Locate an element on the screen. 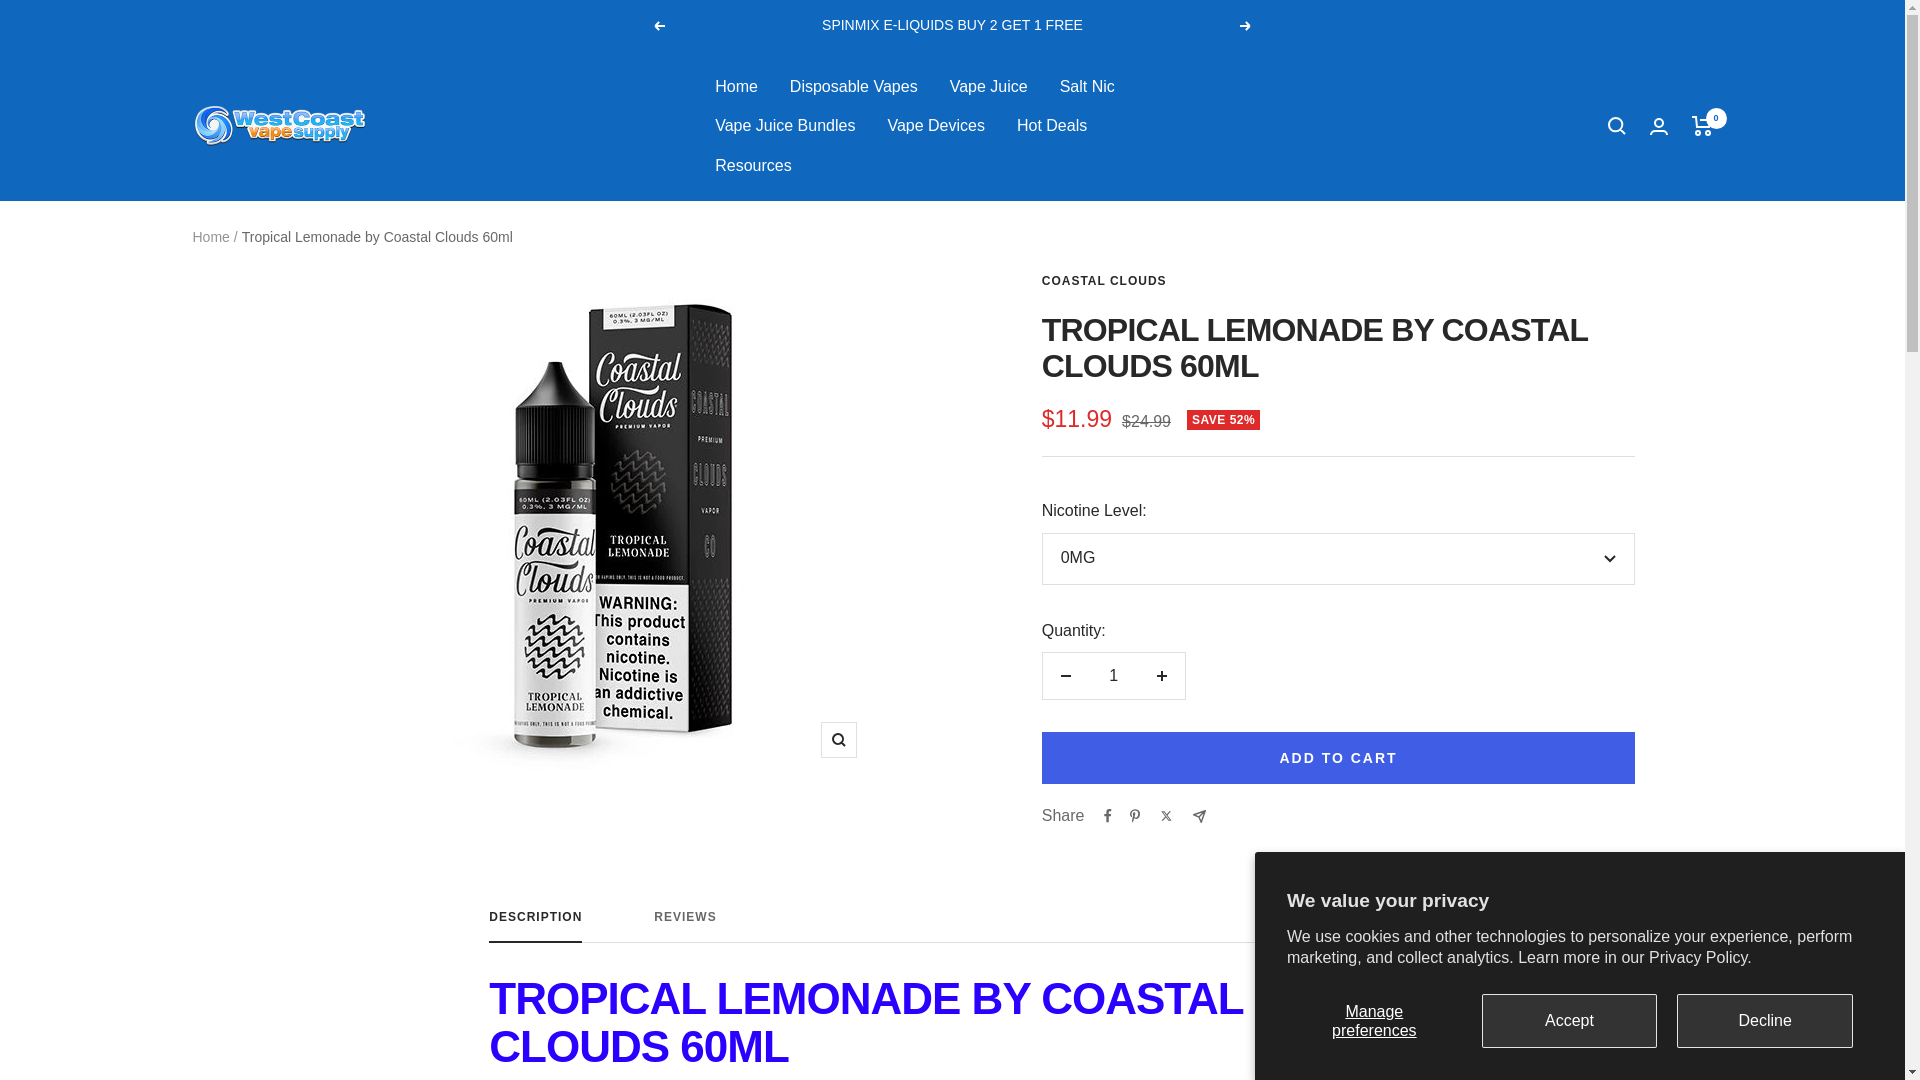  Zoom is located at coordinates (936, 126).